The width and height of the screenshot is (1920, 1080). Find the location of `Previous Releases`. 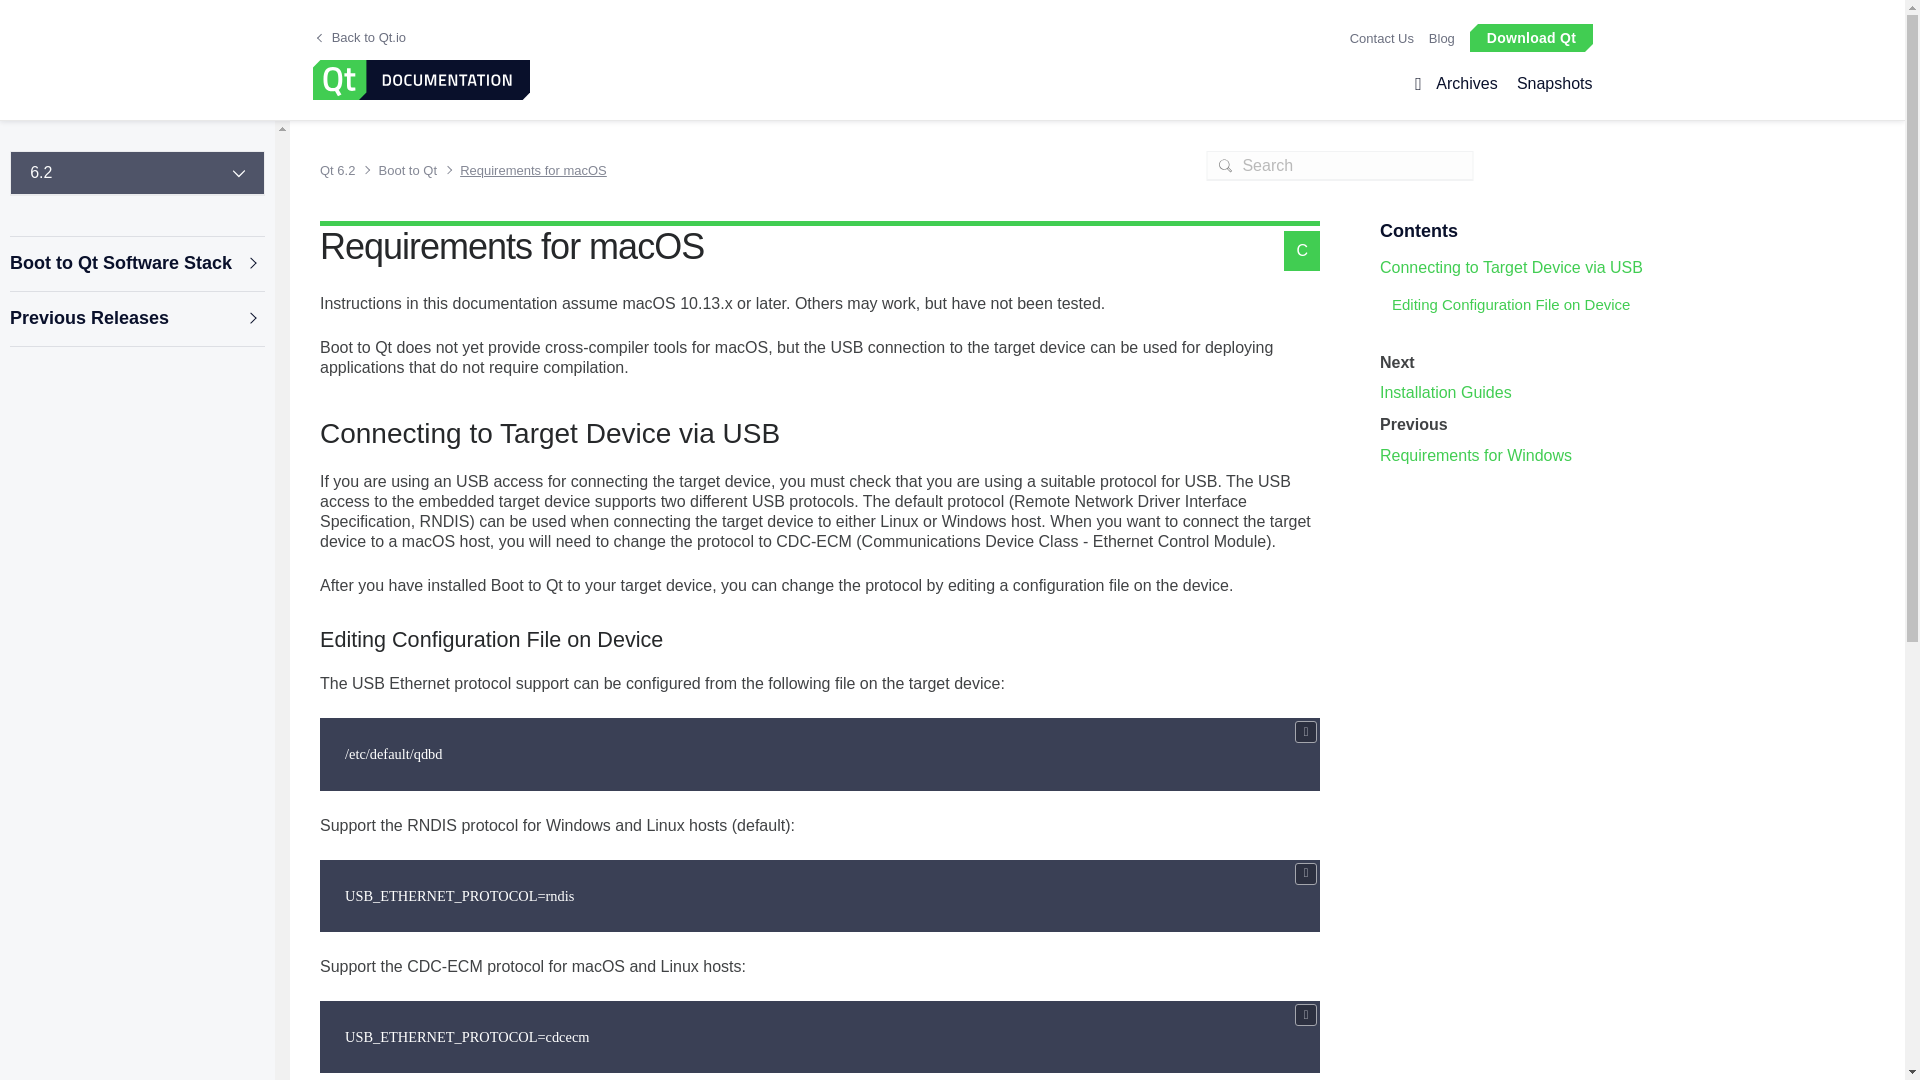

Previous Releases is located at coordinates (136, 318).